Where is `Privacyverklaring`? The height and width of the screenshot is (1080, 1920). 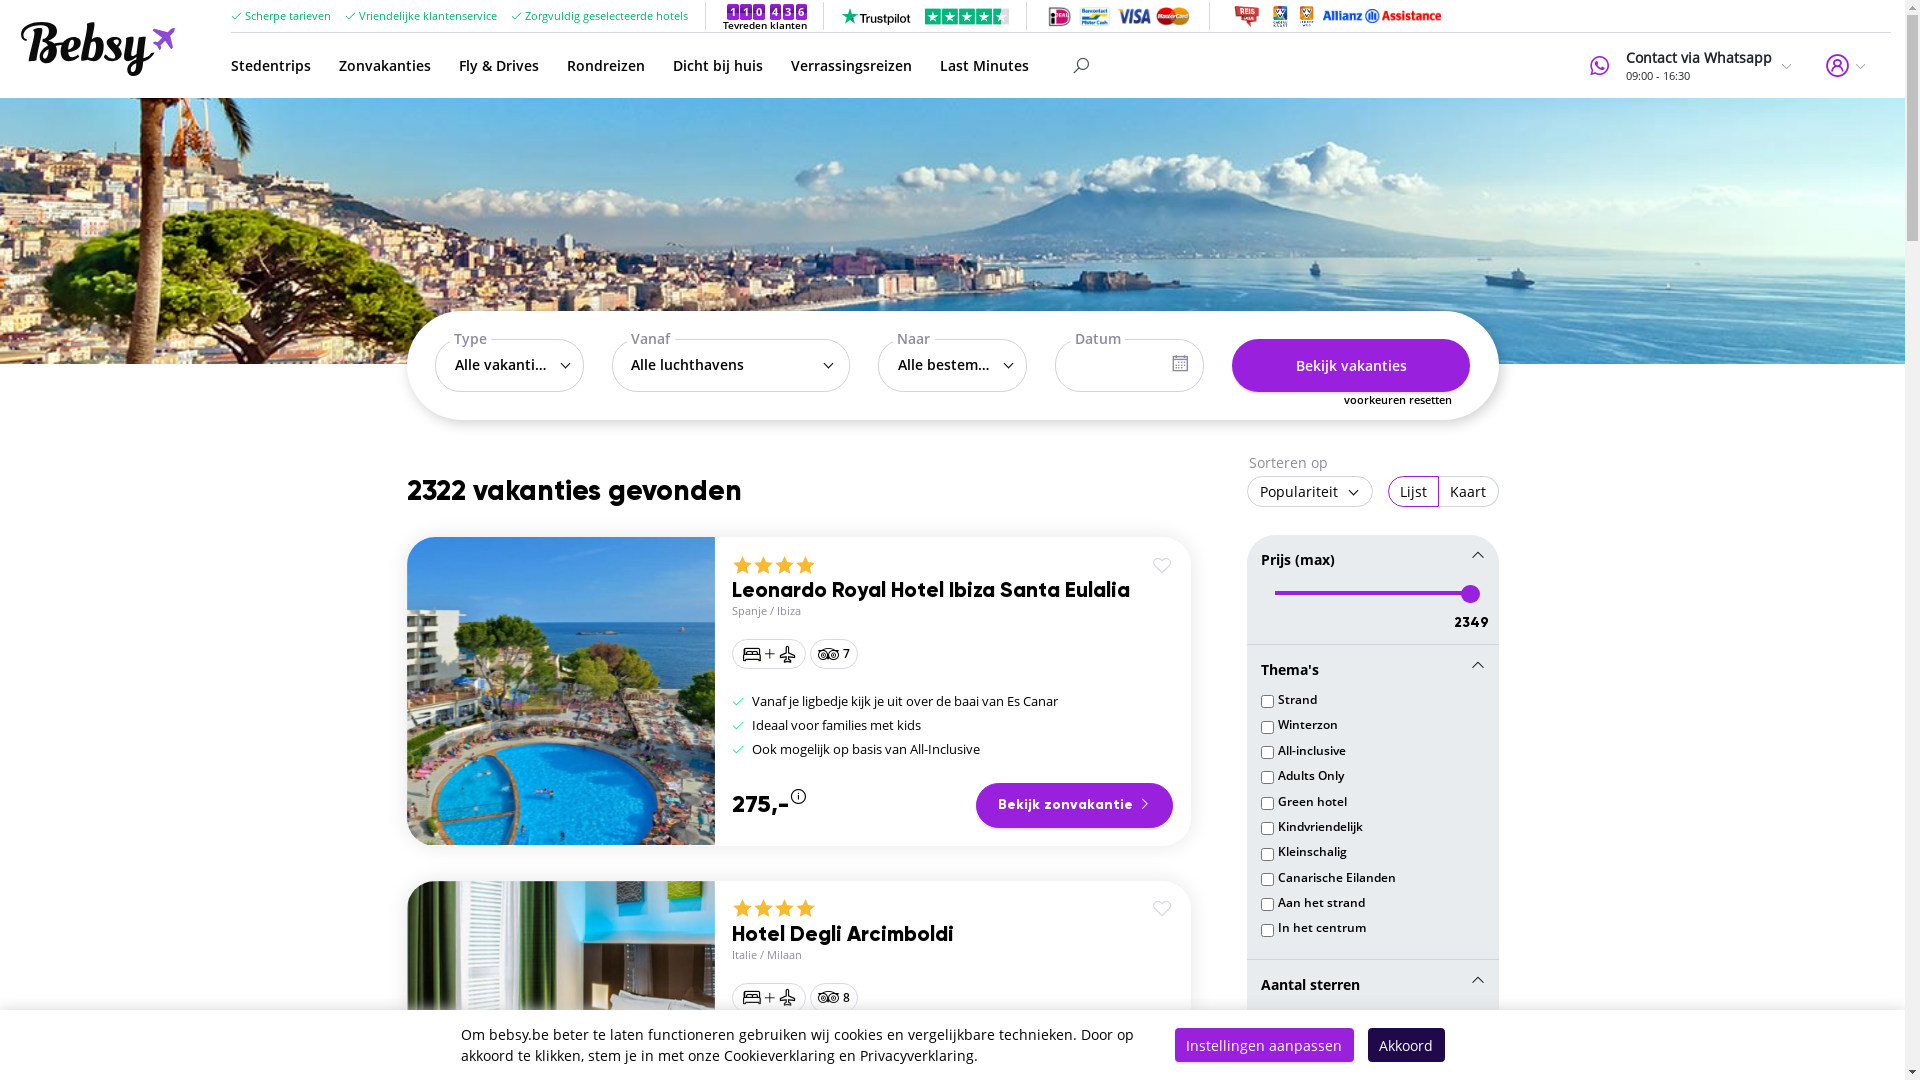 Privacyverklaring is located at coordinates (917, 1056).